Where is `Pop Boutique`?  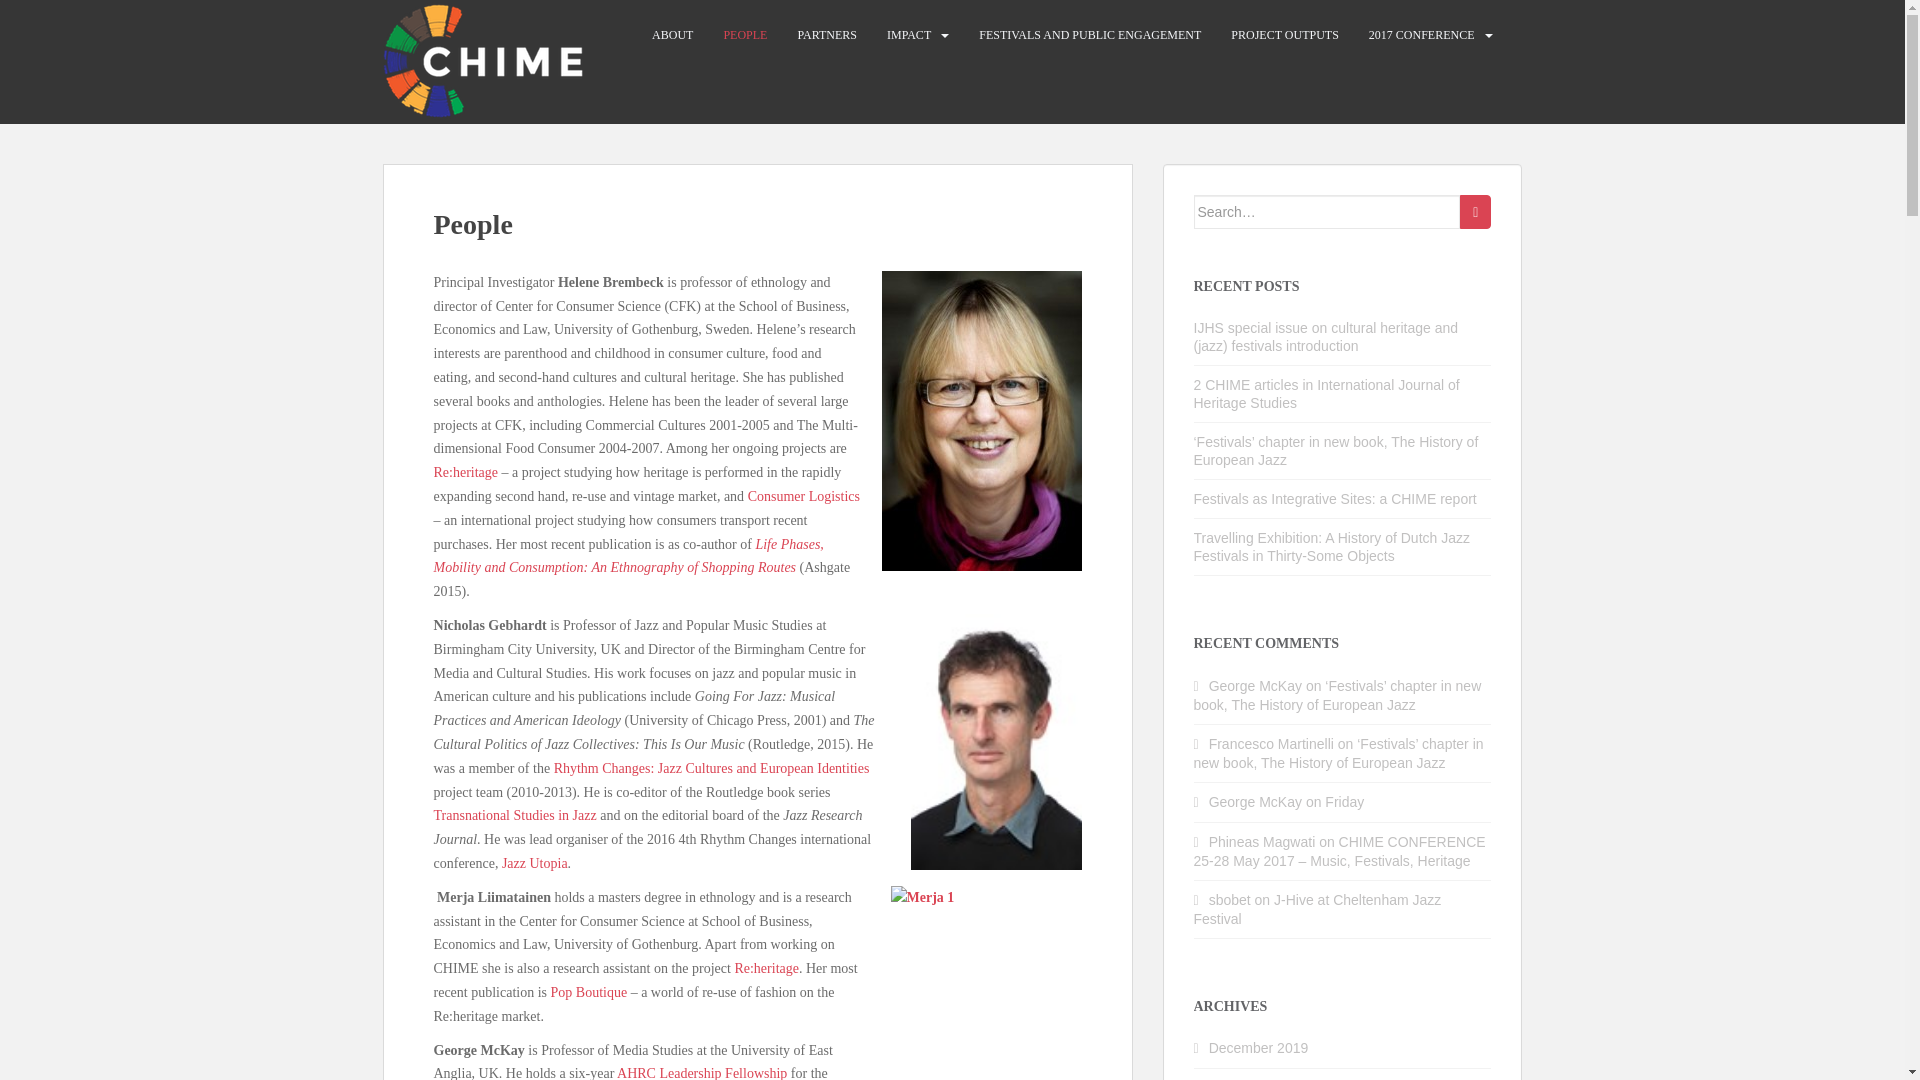
Pop Boutique is located at coordinates (589, 992).